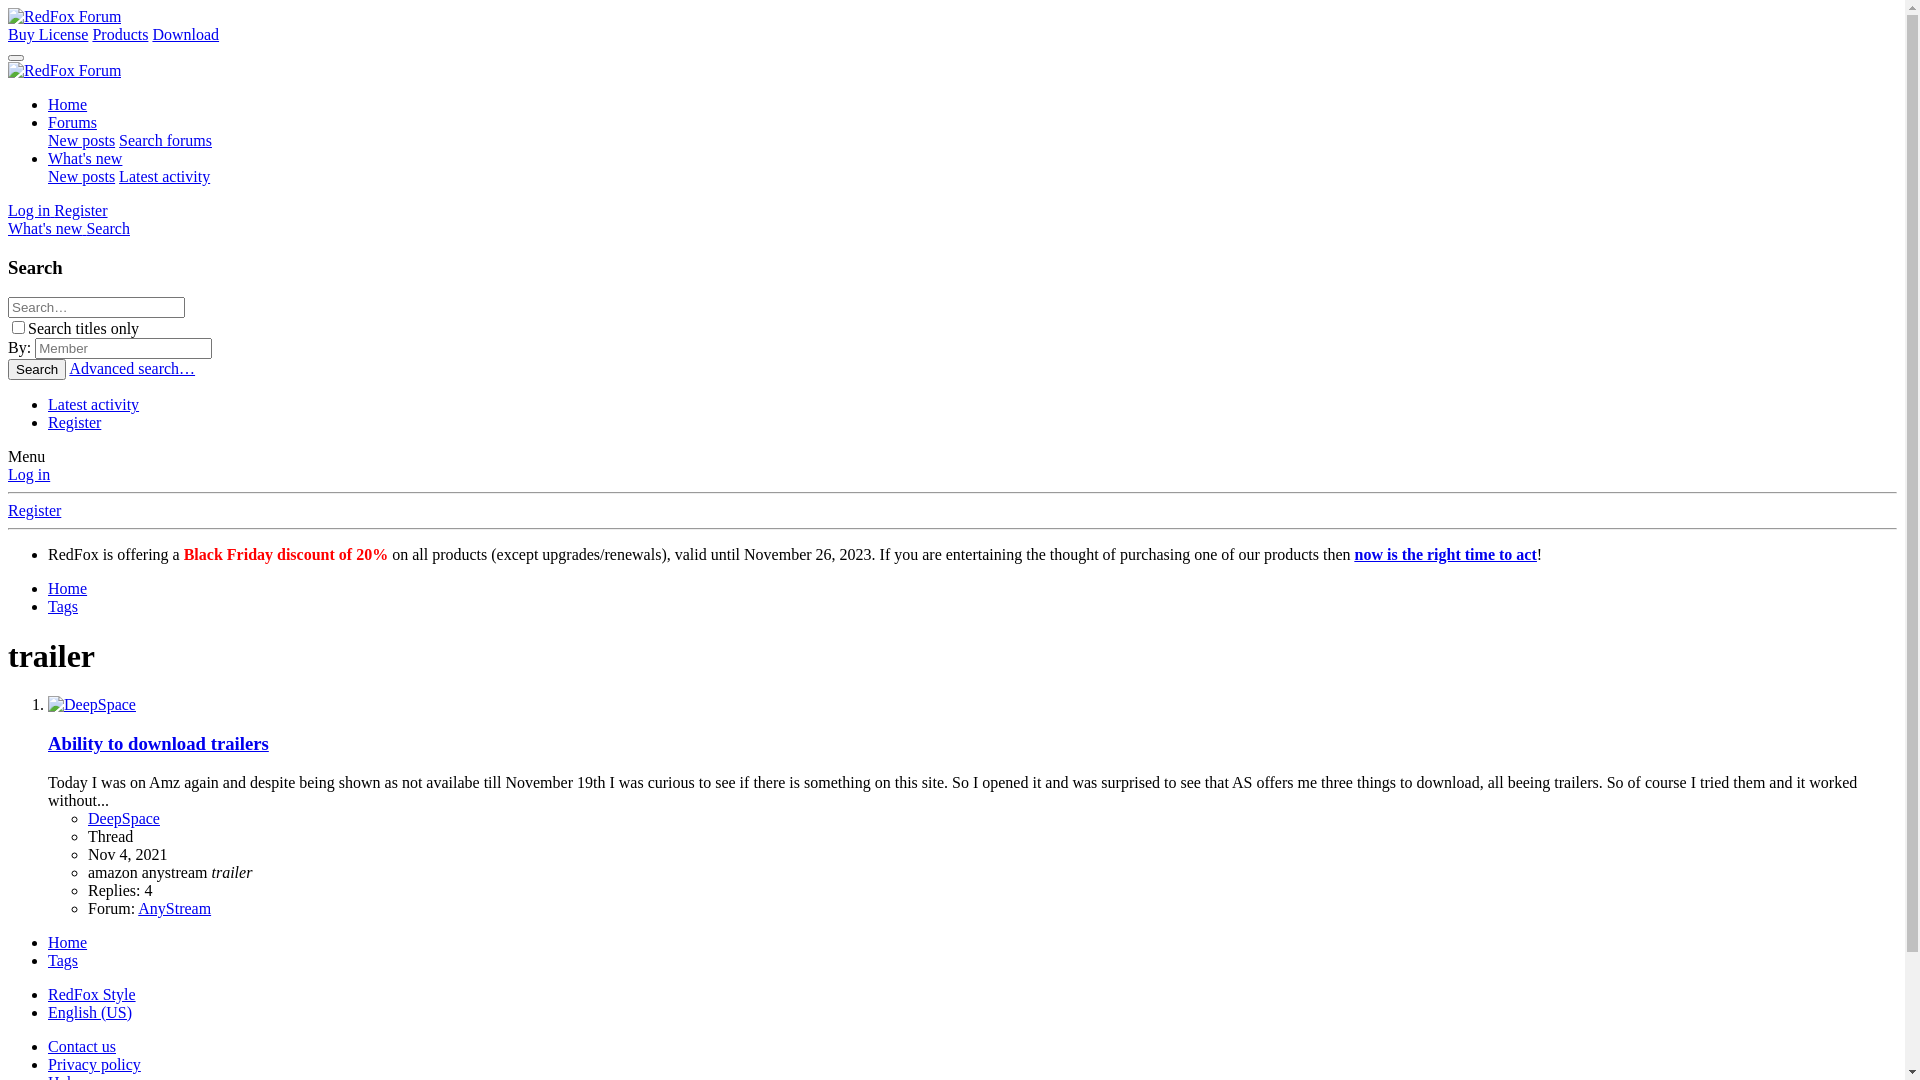 The width and height of the screenshot is (1920, 1080). I want to click on Search, so click(108, 228).